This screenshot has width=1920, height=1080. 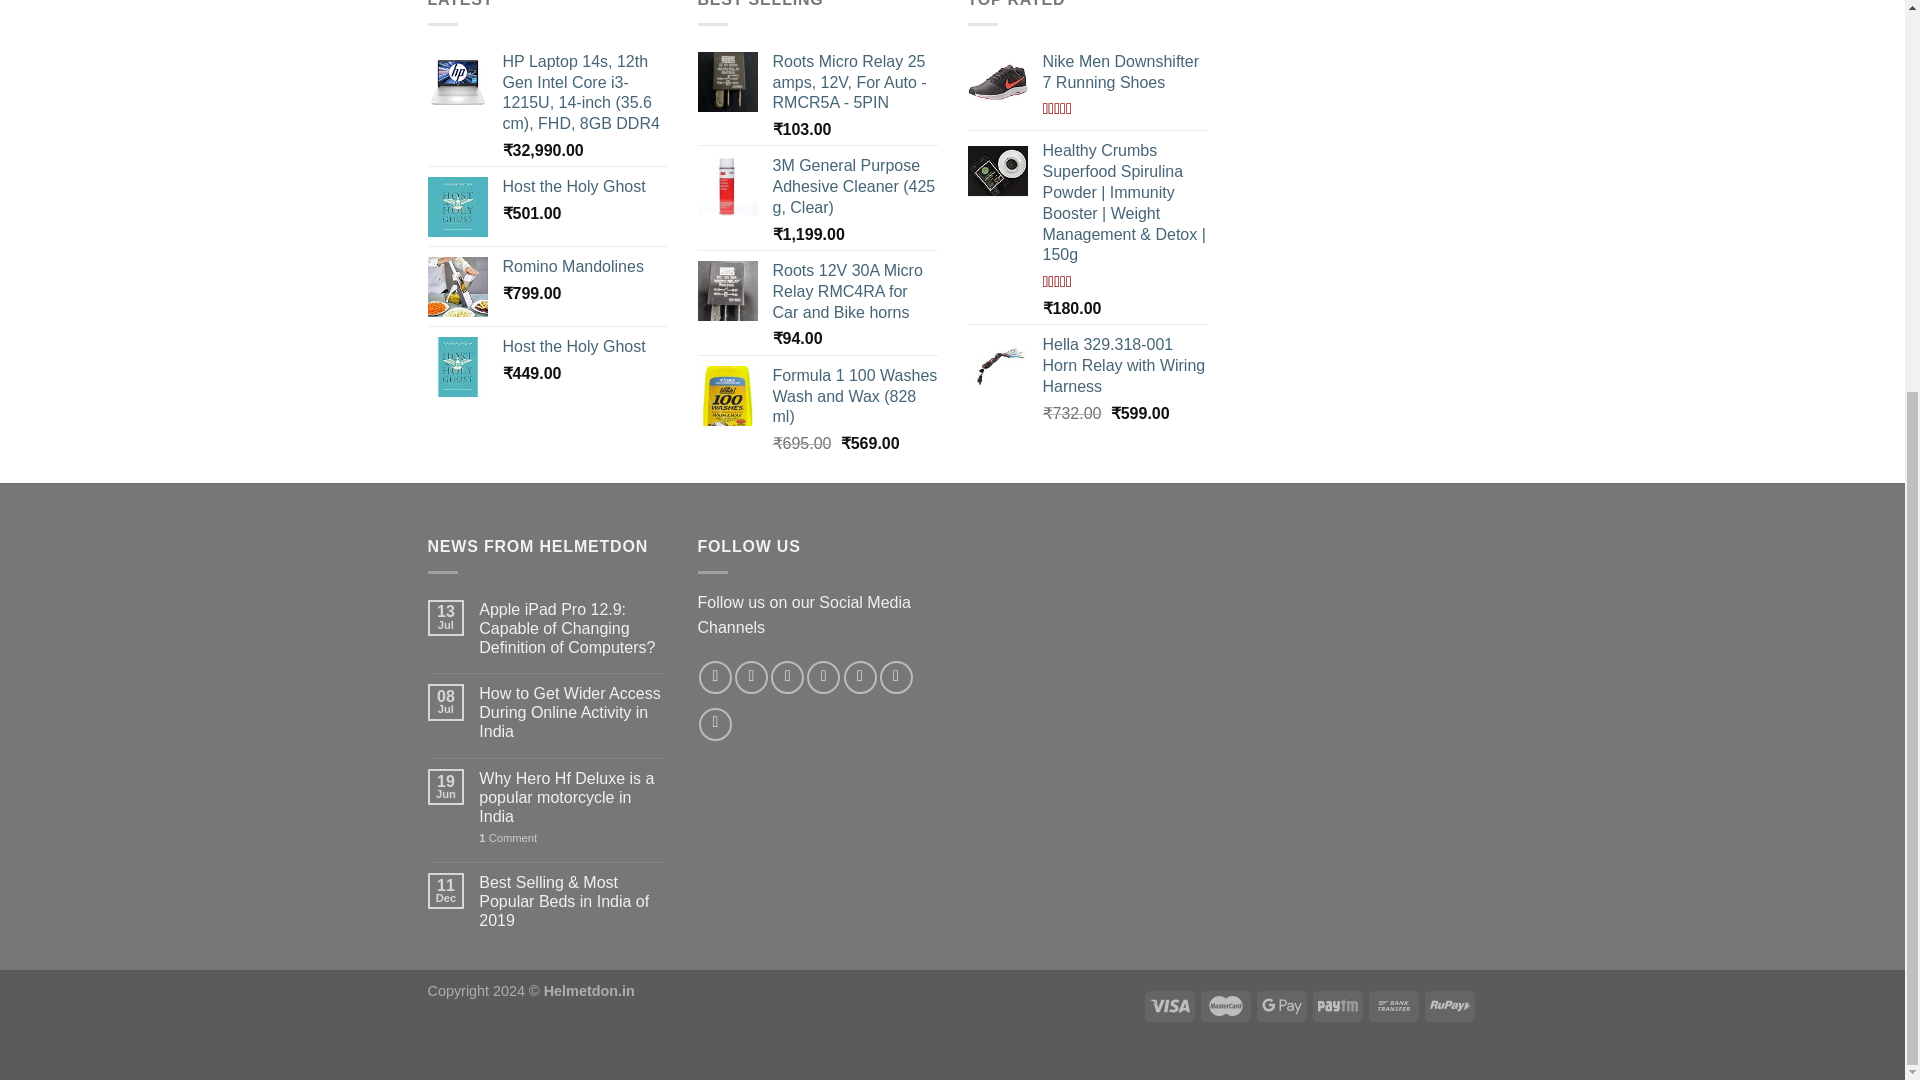 I want to click on Hella 329.318-001 Horn Relay with Wiring Harness, so click(x=1124, y=366).